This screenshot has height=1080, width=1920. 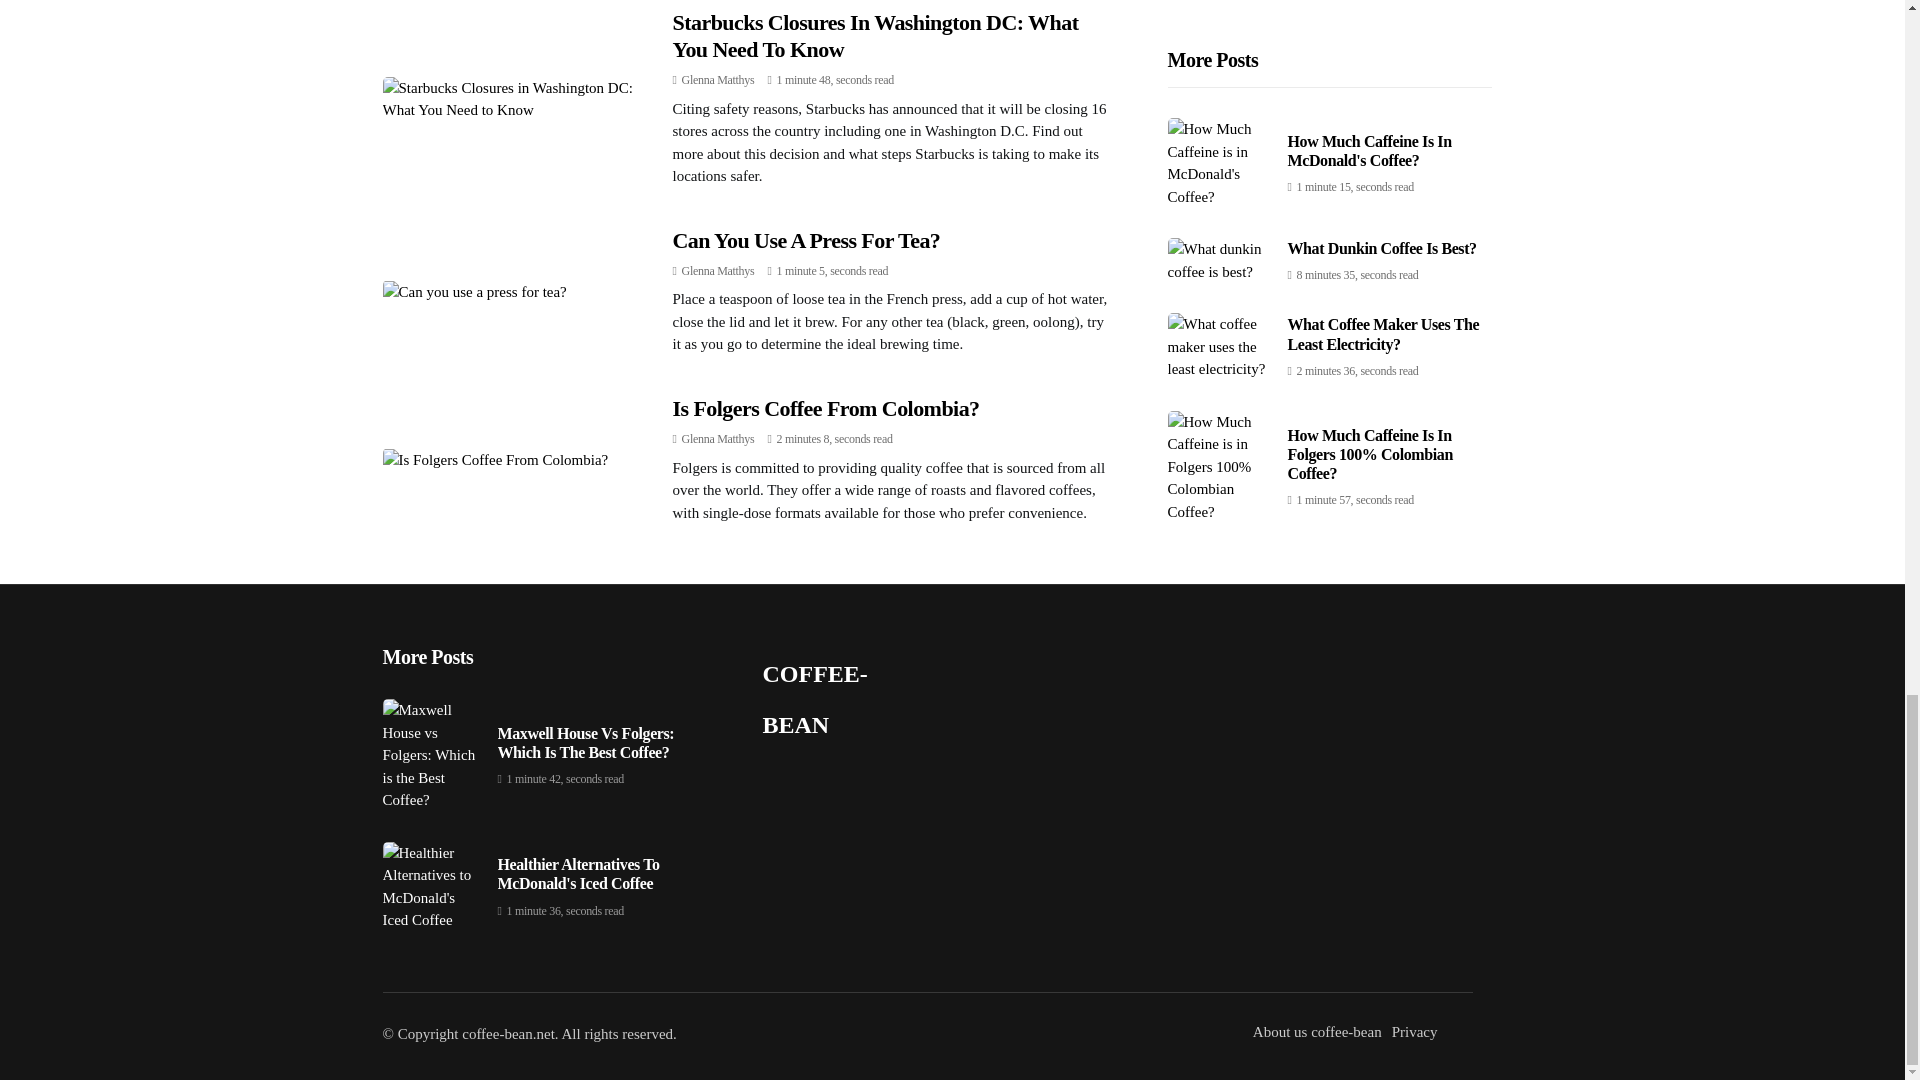 What do you see at coordinates (806, 240) in the screenshot?
I see `Can You Use A Press For Tea?` at bounding box center [806, 240].